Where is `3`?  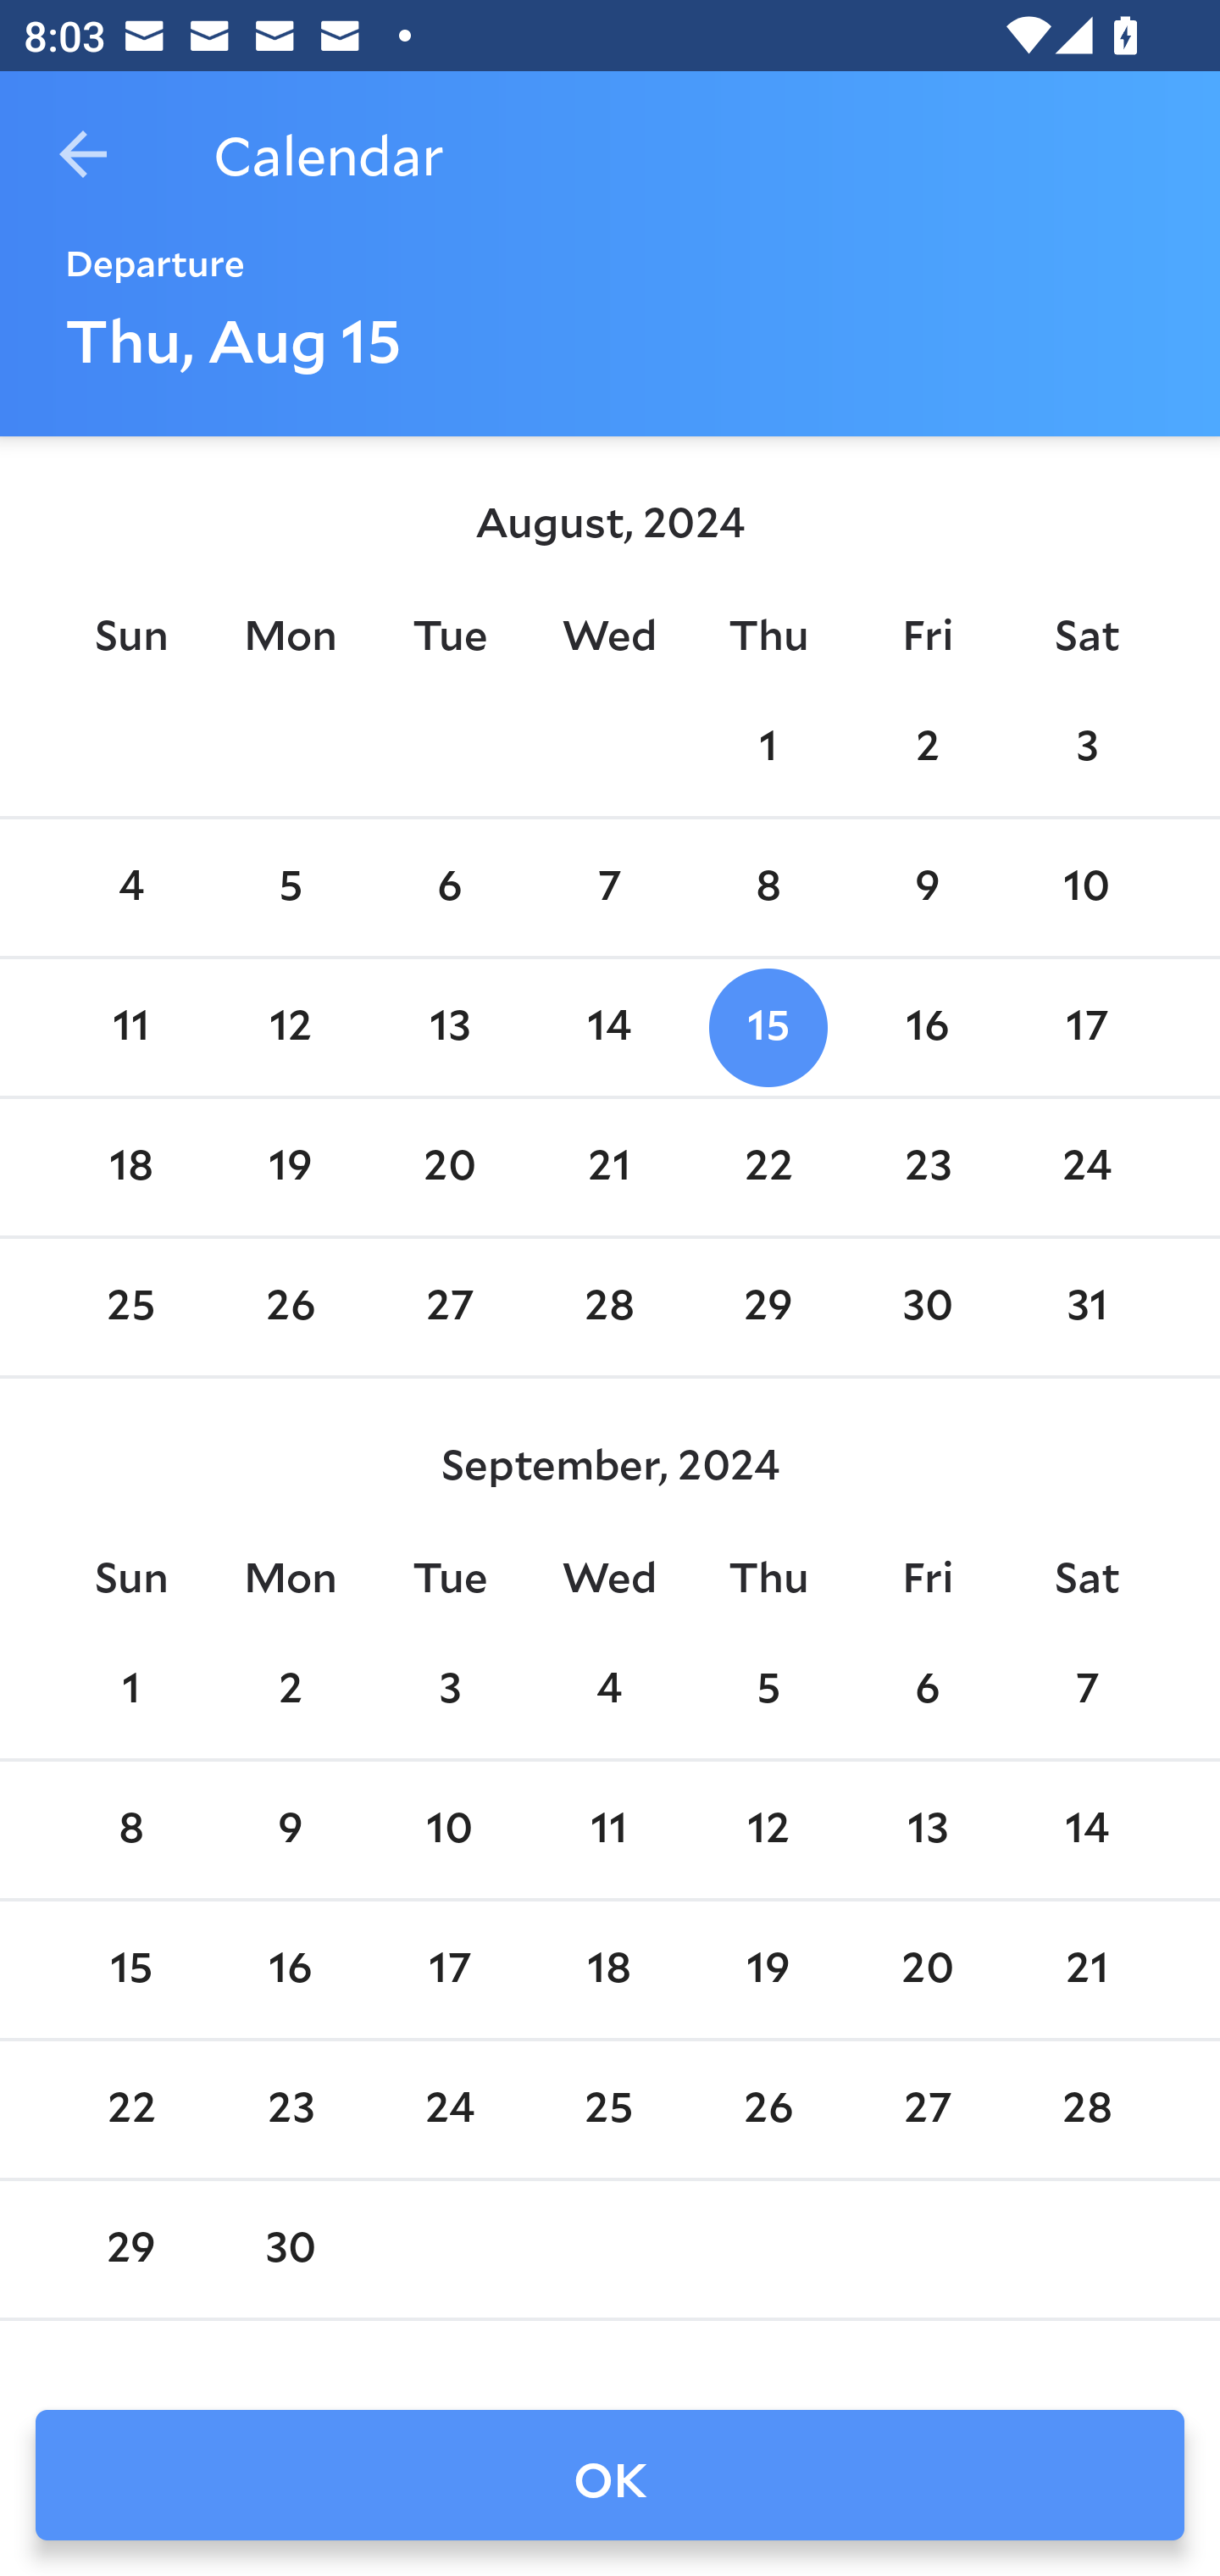
3 is located at coordinates (1086, 747).